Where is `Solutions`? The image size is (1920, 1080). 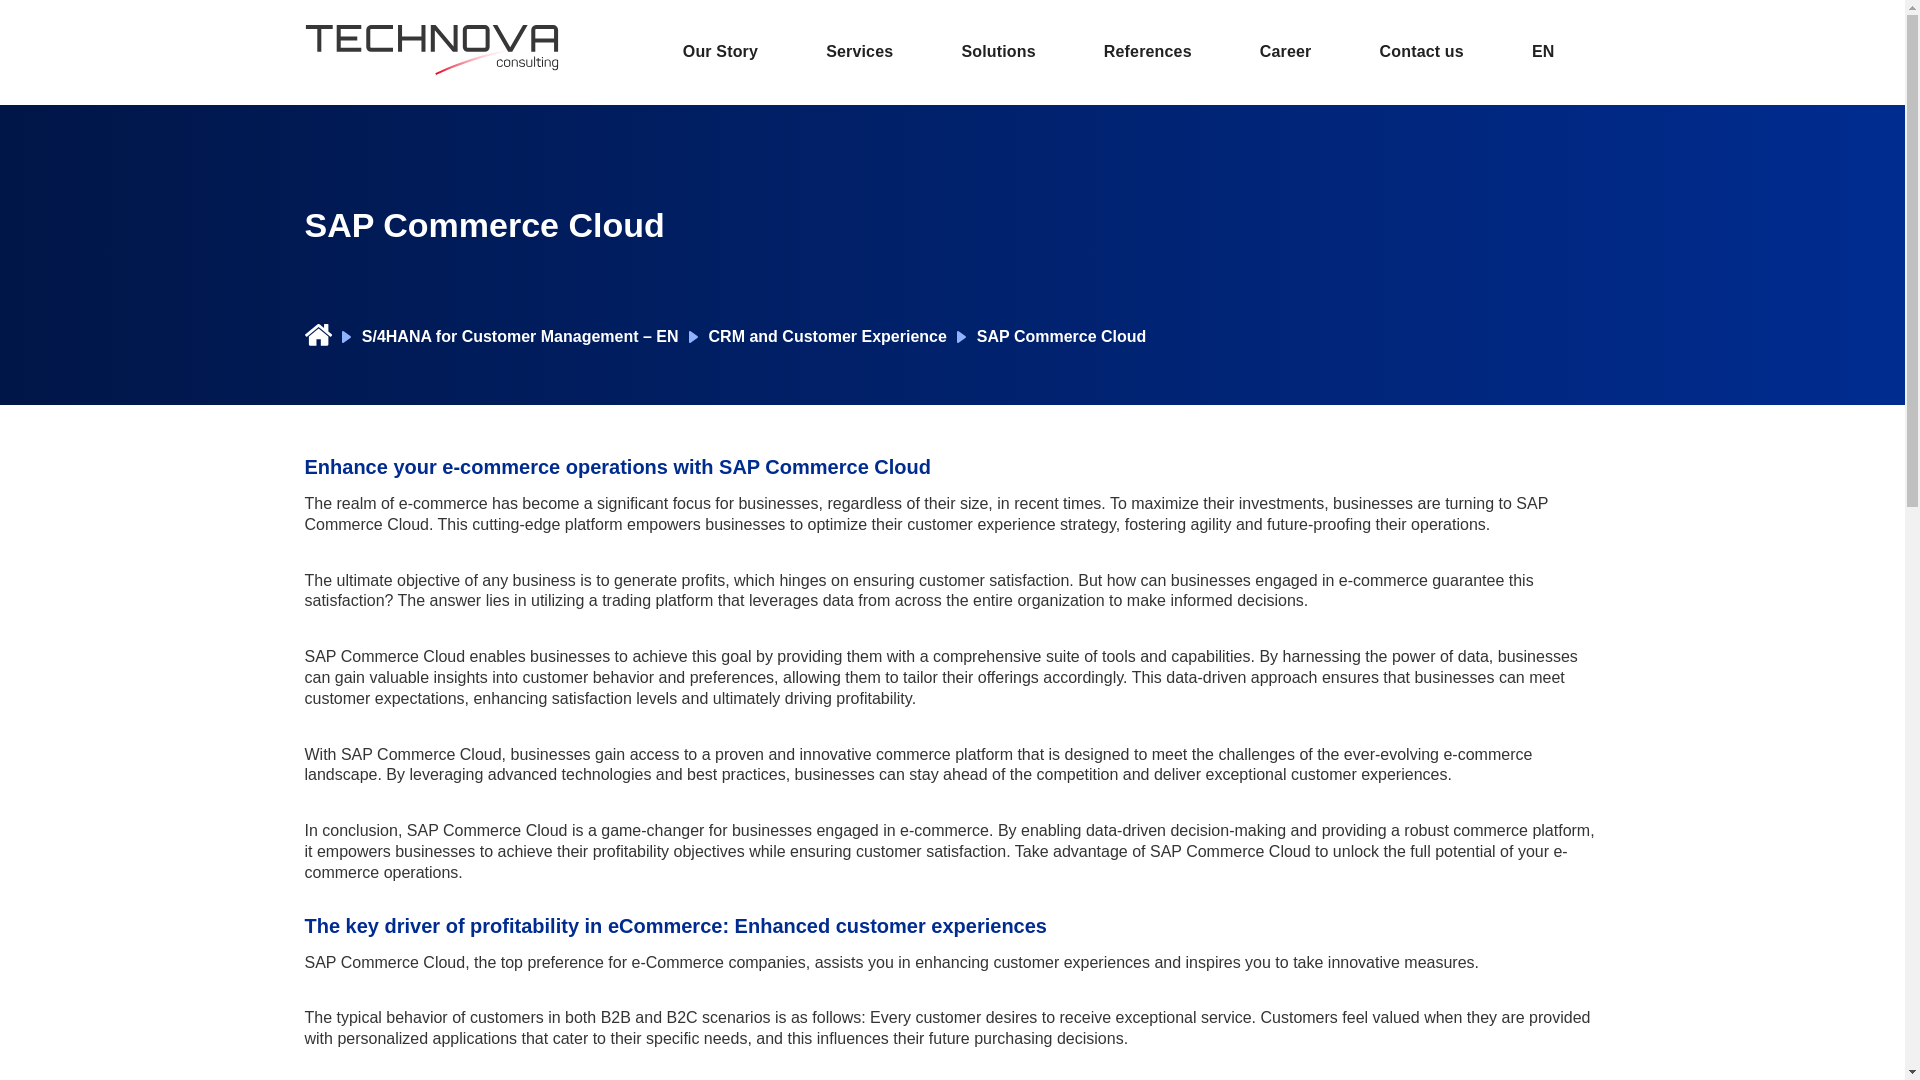 Solutions is located at coordinates (998, 52).